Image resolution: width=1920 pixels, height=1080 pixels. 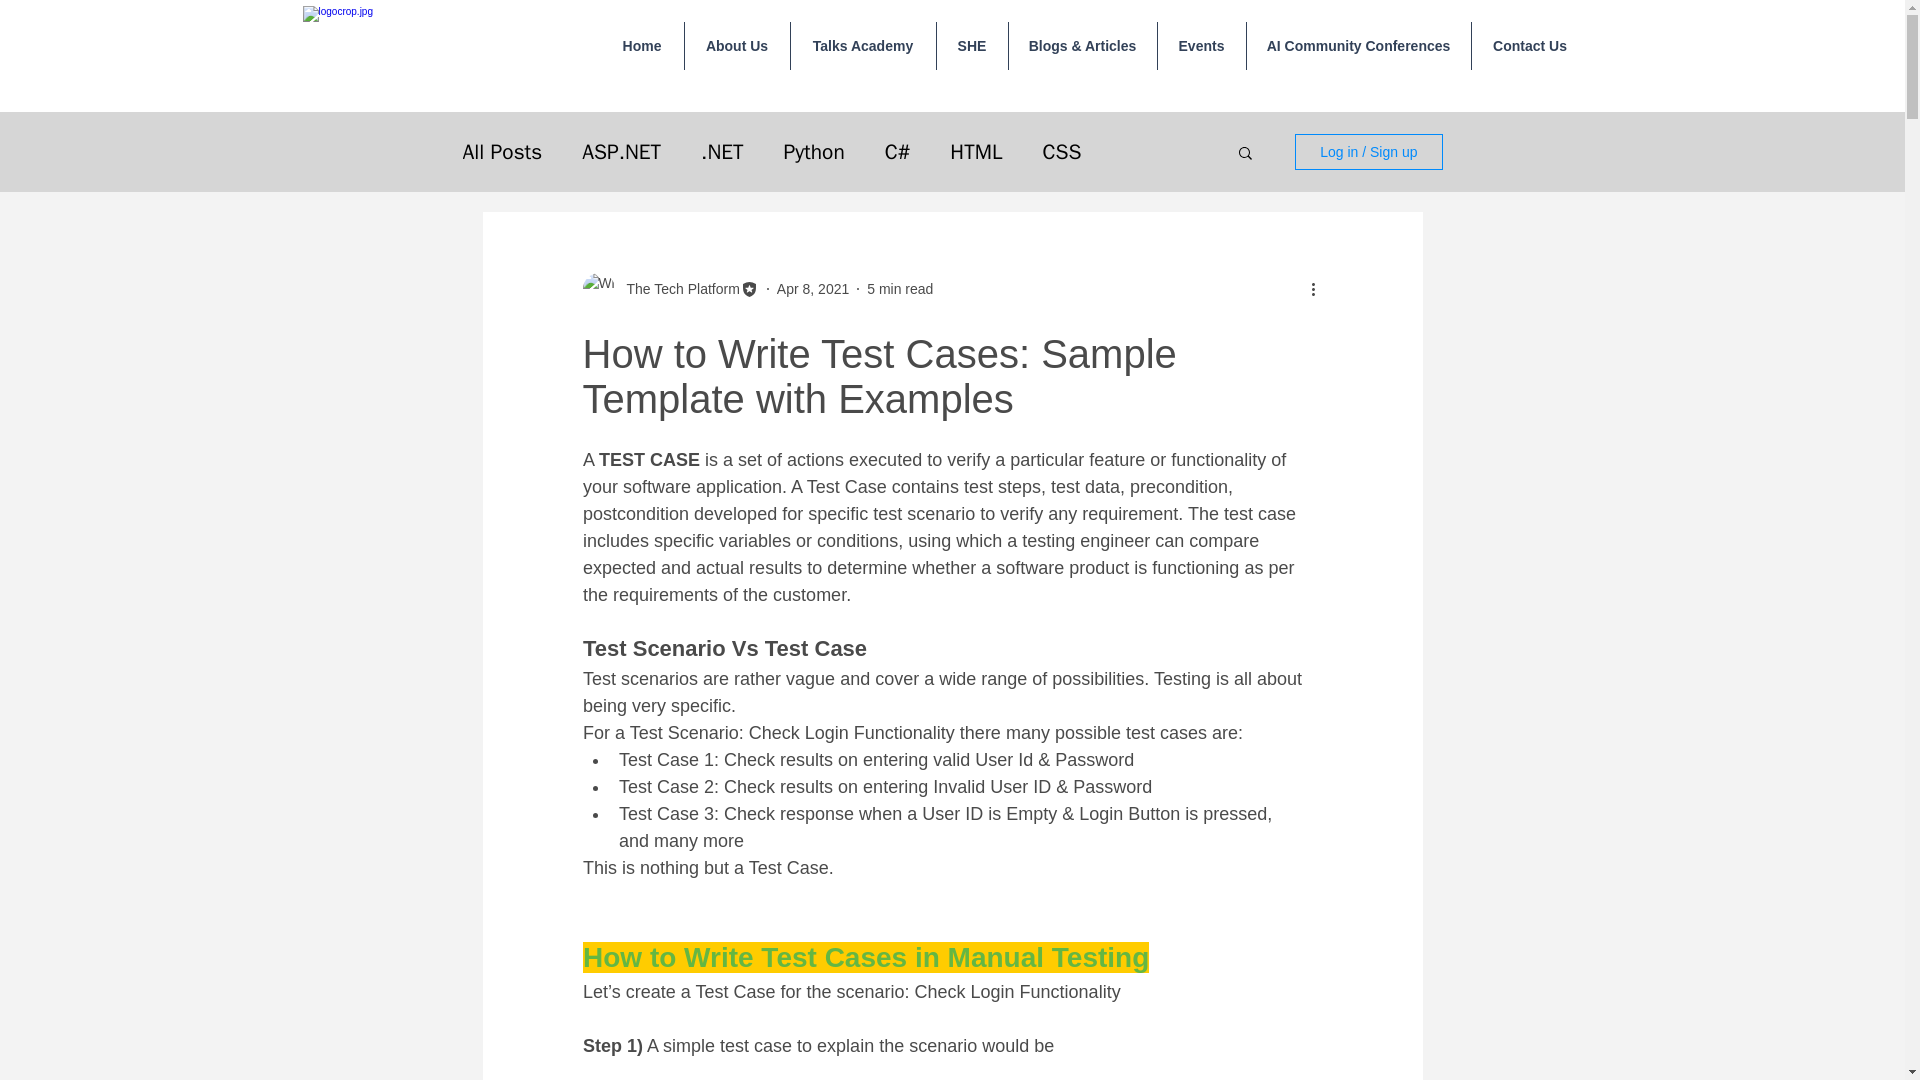 What do you see at coordinates (976, 152) in the screenshot?
I see `HTML` at bounding box center [976, 152].